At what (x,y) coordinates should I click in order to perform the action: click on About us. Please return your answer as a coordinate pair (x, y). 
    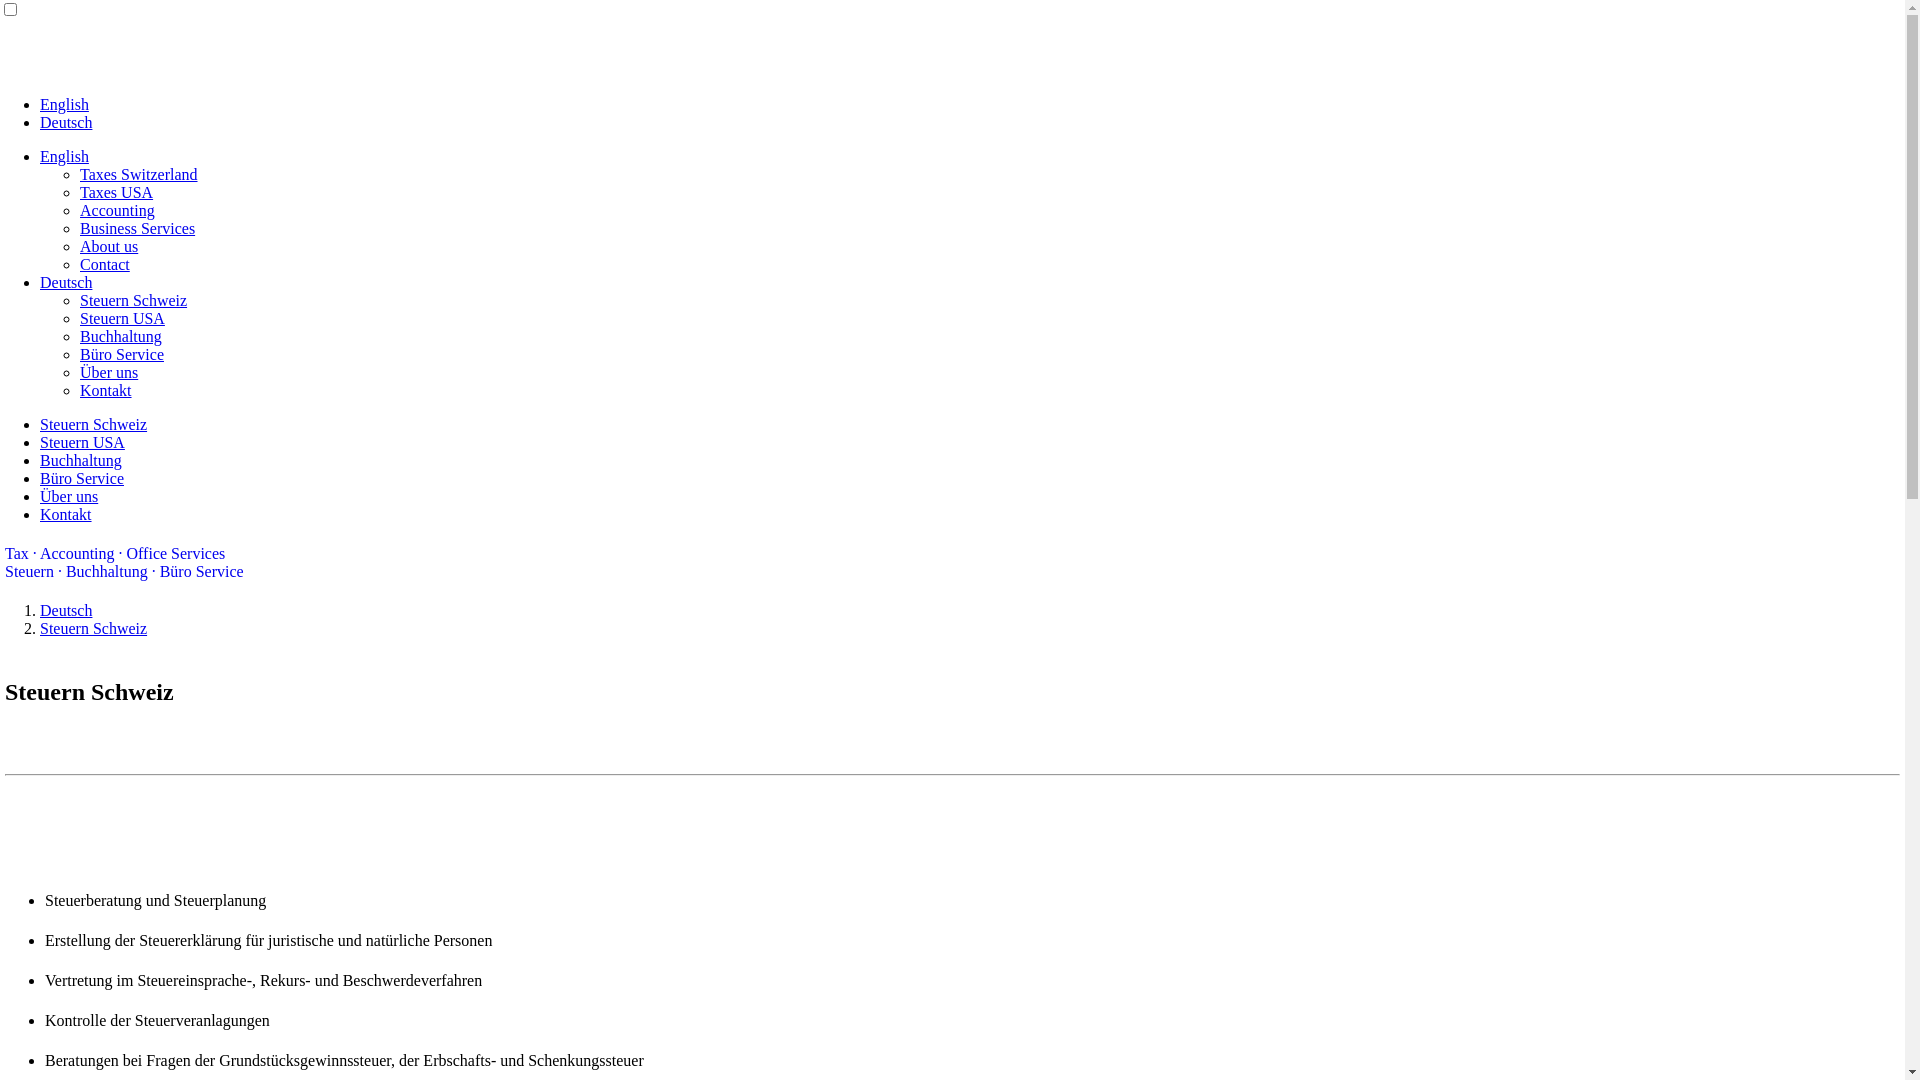
    Looking at the image, I should click on (109, 246).